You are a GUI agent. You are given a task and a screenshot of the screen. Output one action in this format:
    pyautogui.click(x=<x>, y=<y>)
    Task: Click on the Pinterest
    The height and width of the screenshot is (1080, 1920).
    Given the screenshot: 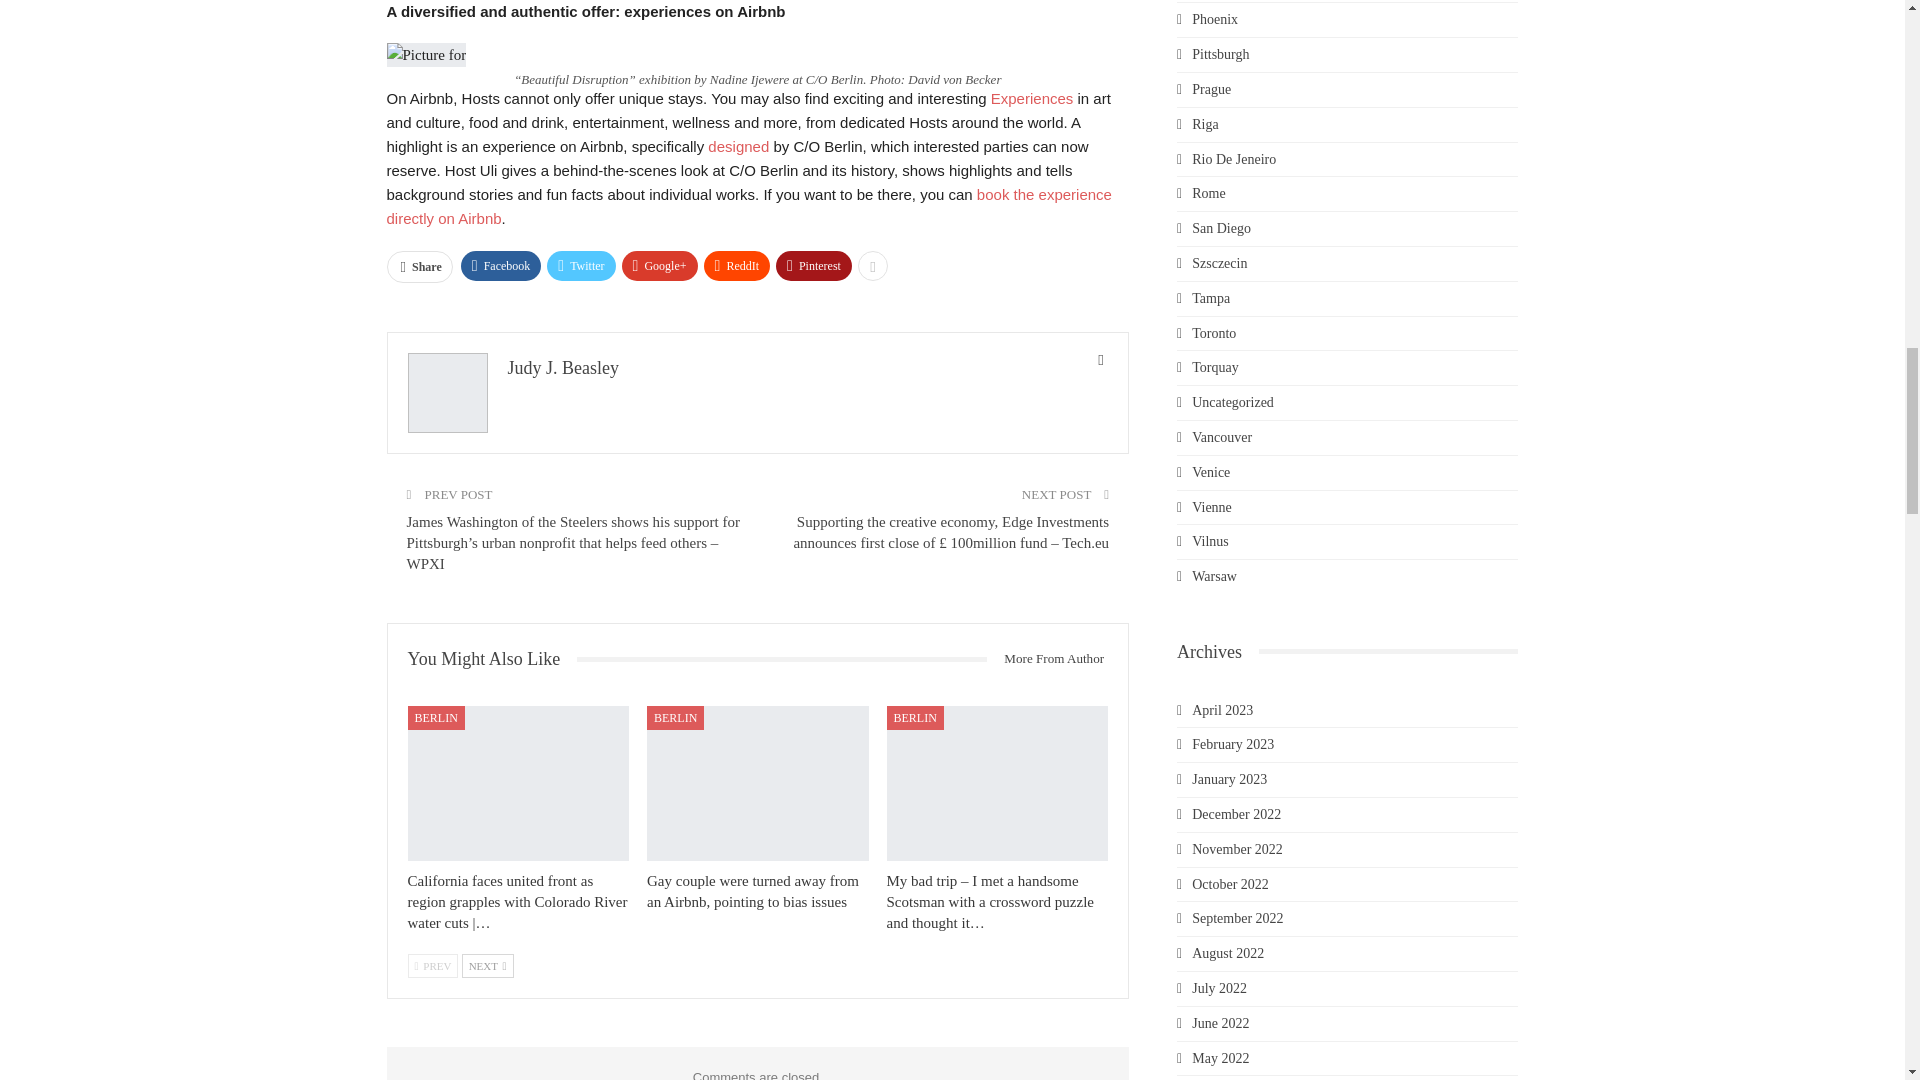 What is the action you would take?
    pyautogui.click(x=814, y=265)
    